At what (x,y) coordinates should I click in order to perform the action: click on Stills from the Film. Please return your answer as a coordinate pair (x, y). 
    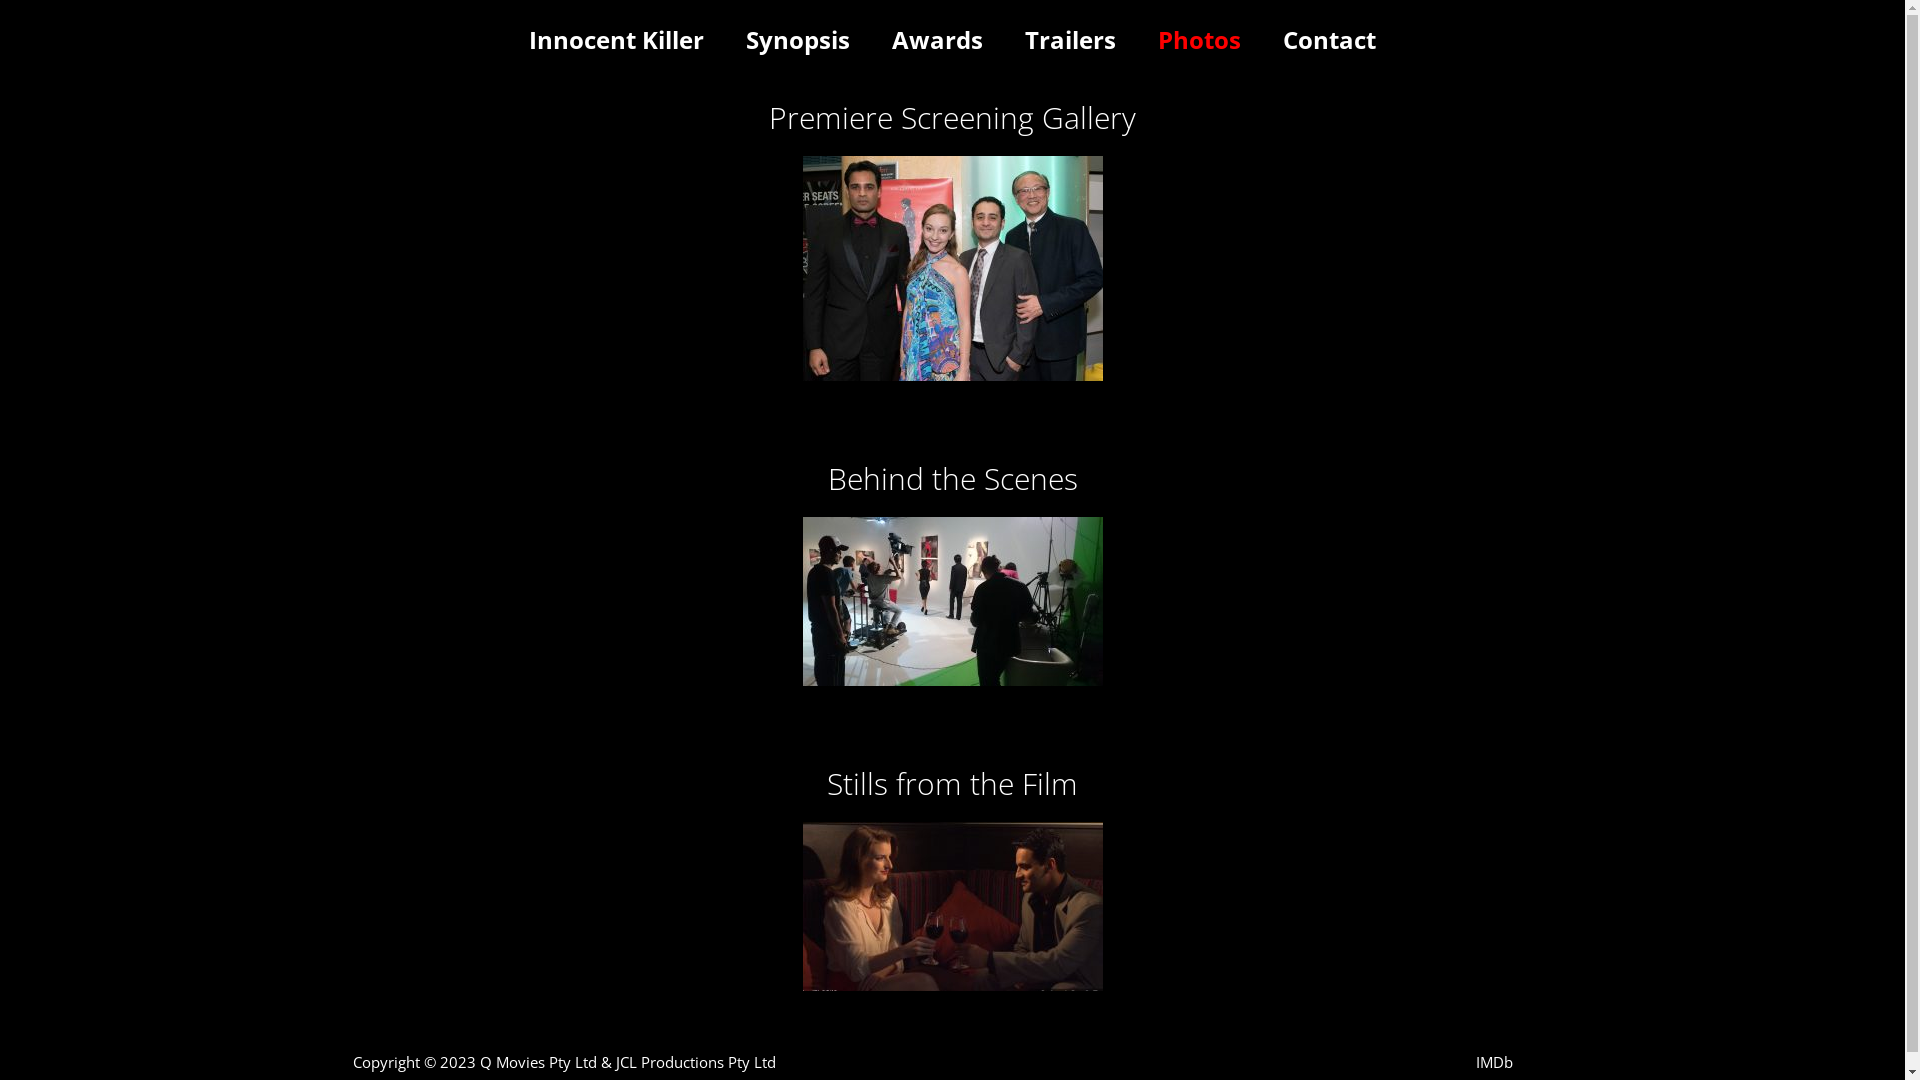
    Looking at the image, I should click on (952, 784).